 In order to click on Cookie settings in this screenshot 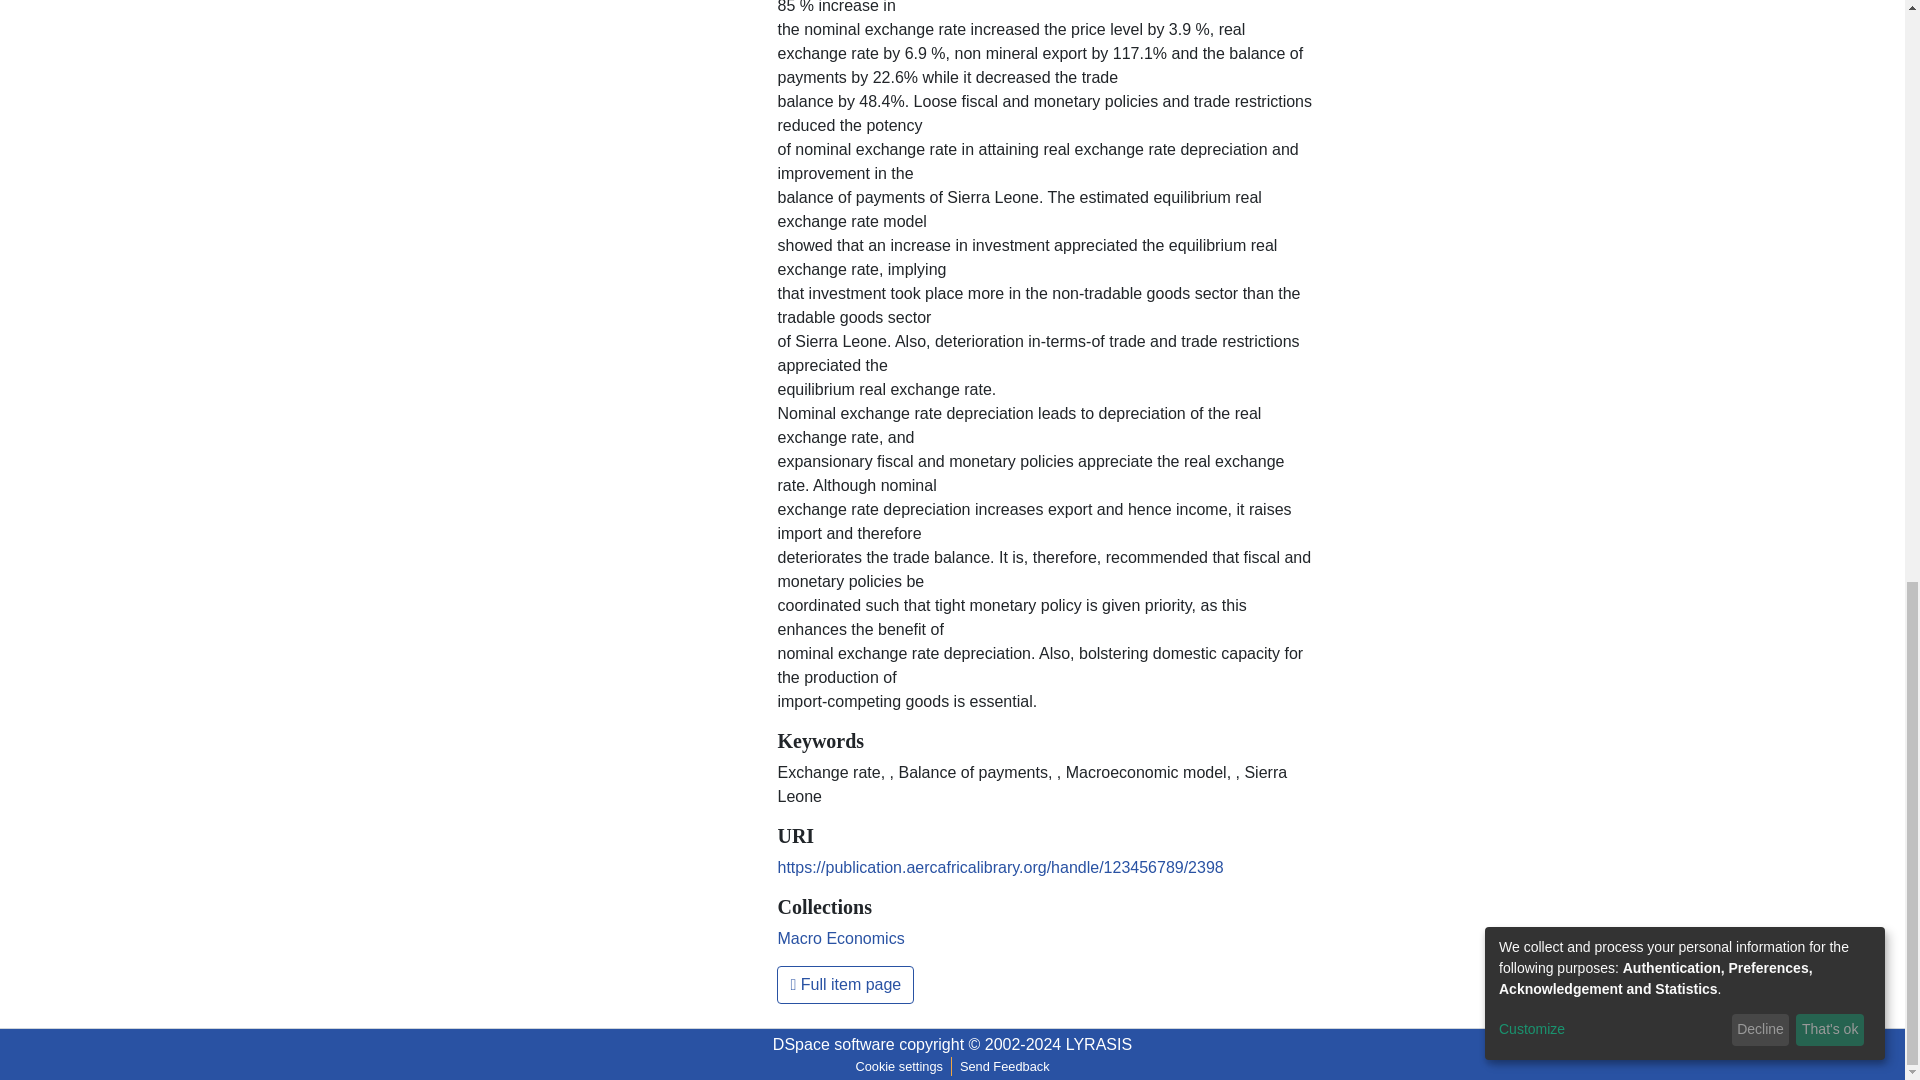, I will do `click(898, 1066)`.